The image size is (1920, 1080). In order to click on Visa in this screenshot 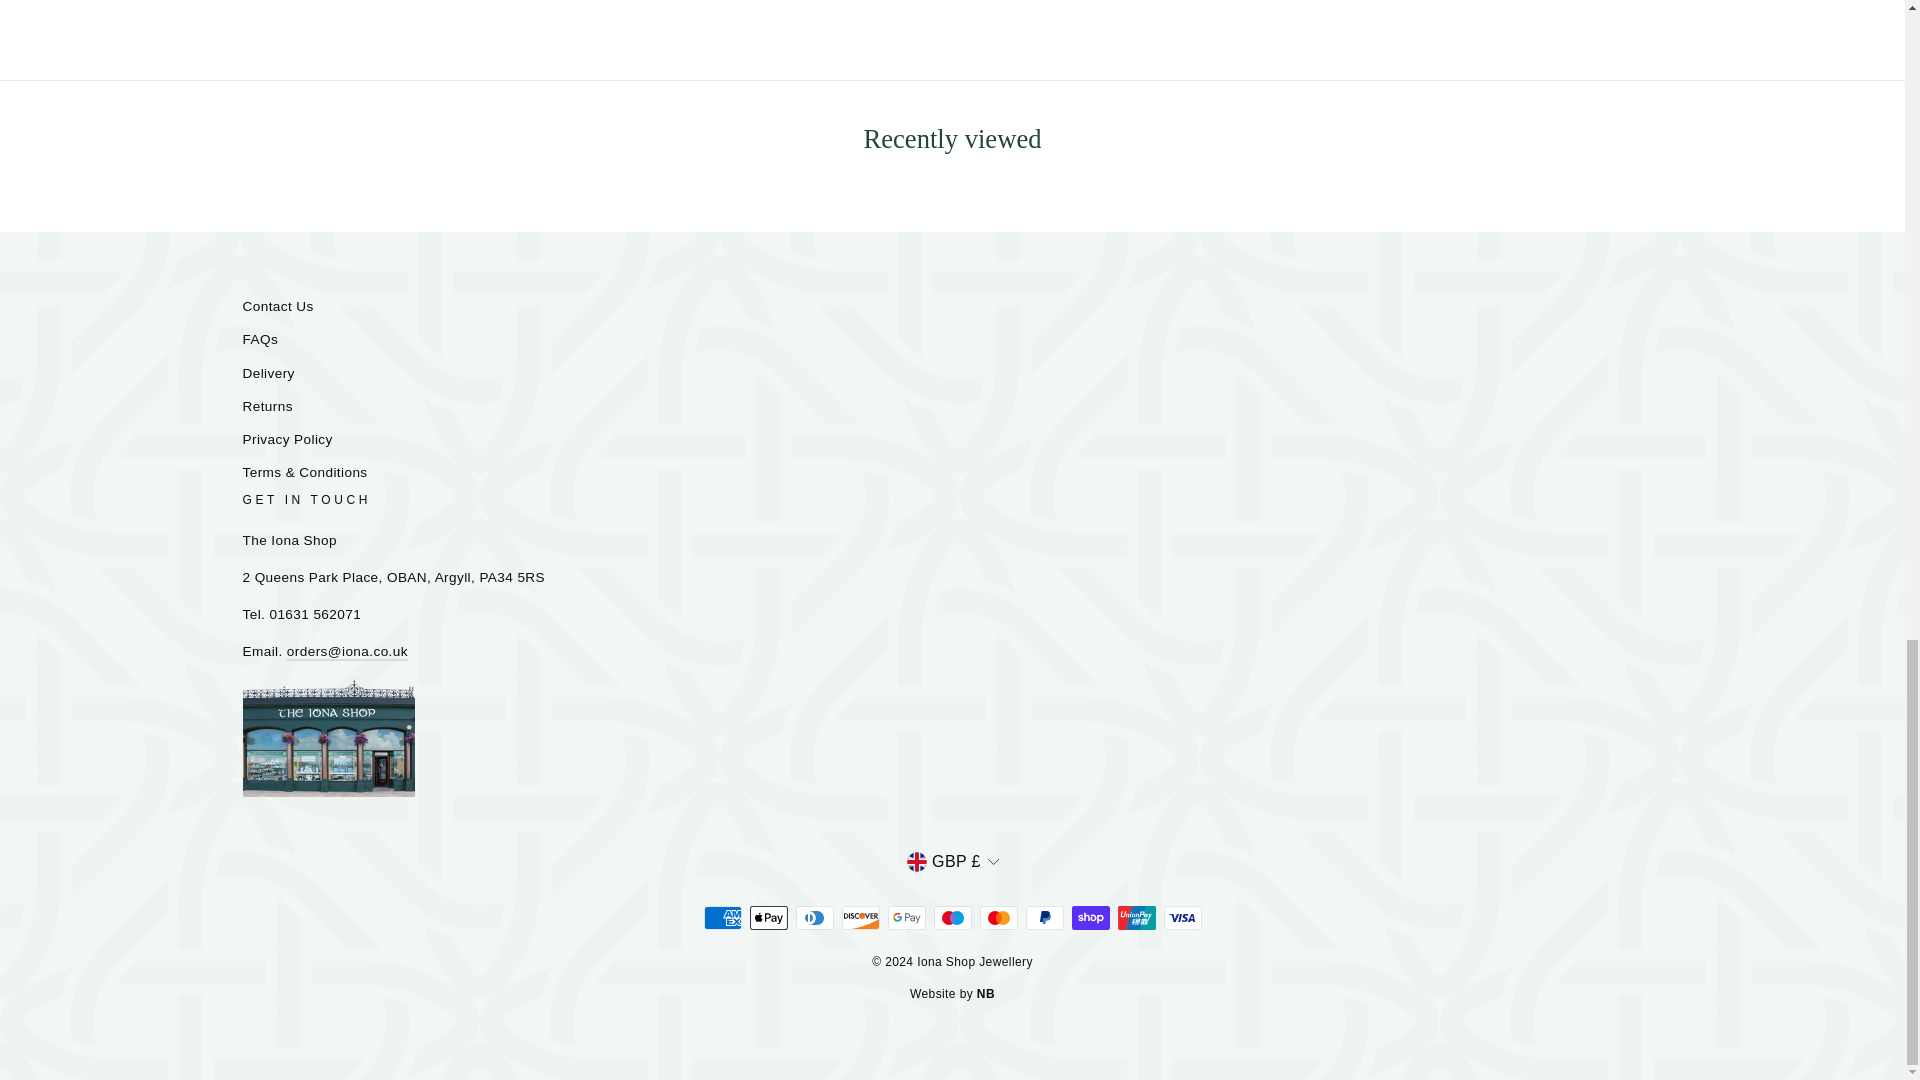, I will do `click(1182, 918)`.